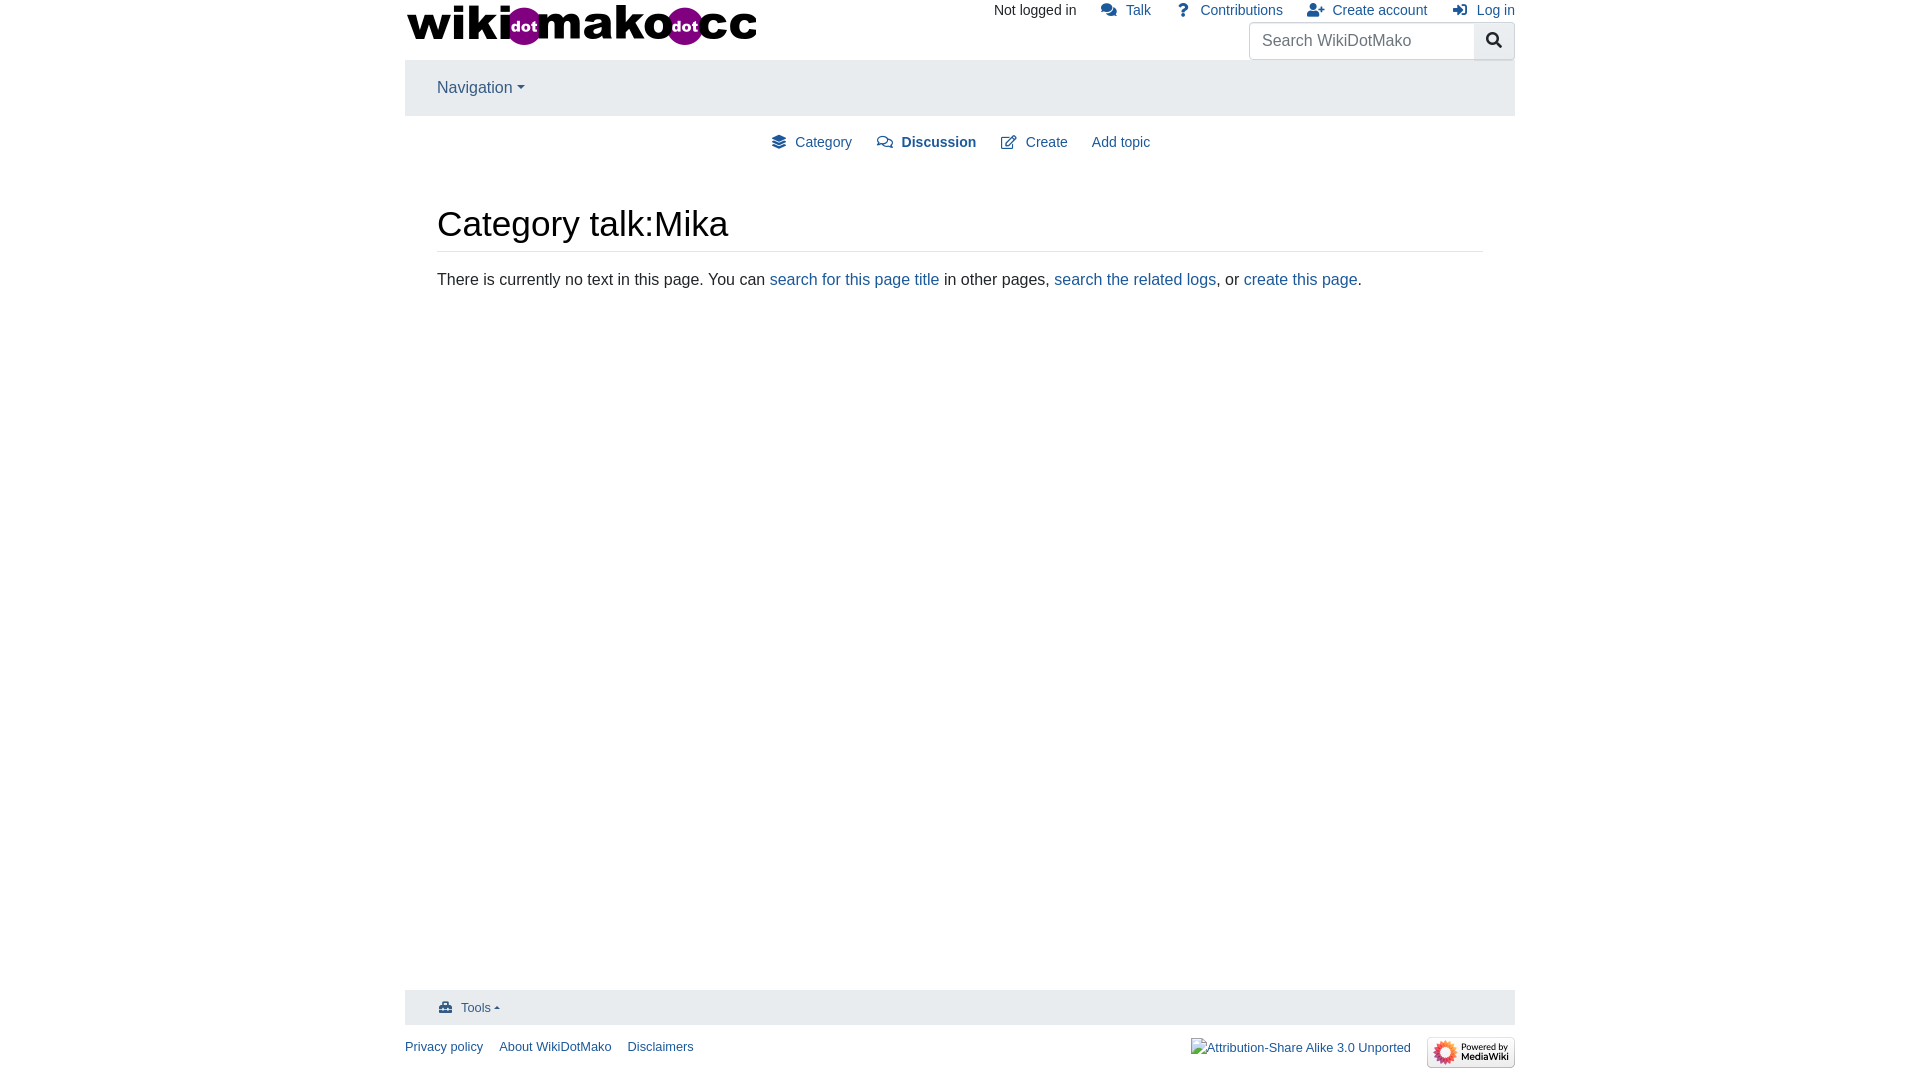 This screenshot has width=1920, height=1080. I want to click on search the related logs, so click(1135, 280).